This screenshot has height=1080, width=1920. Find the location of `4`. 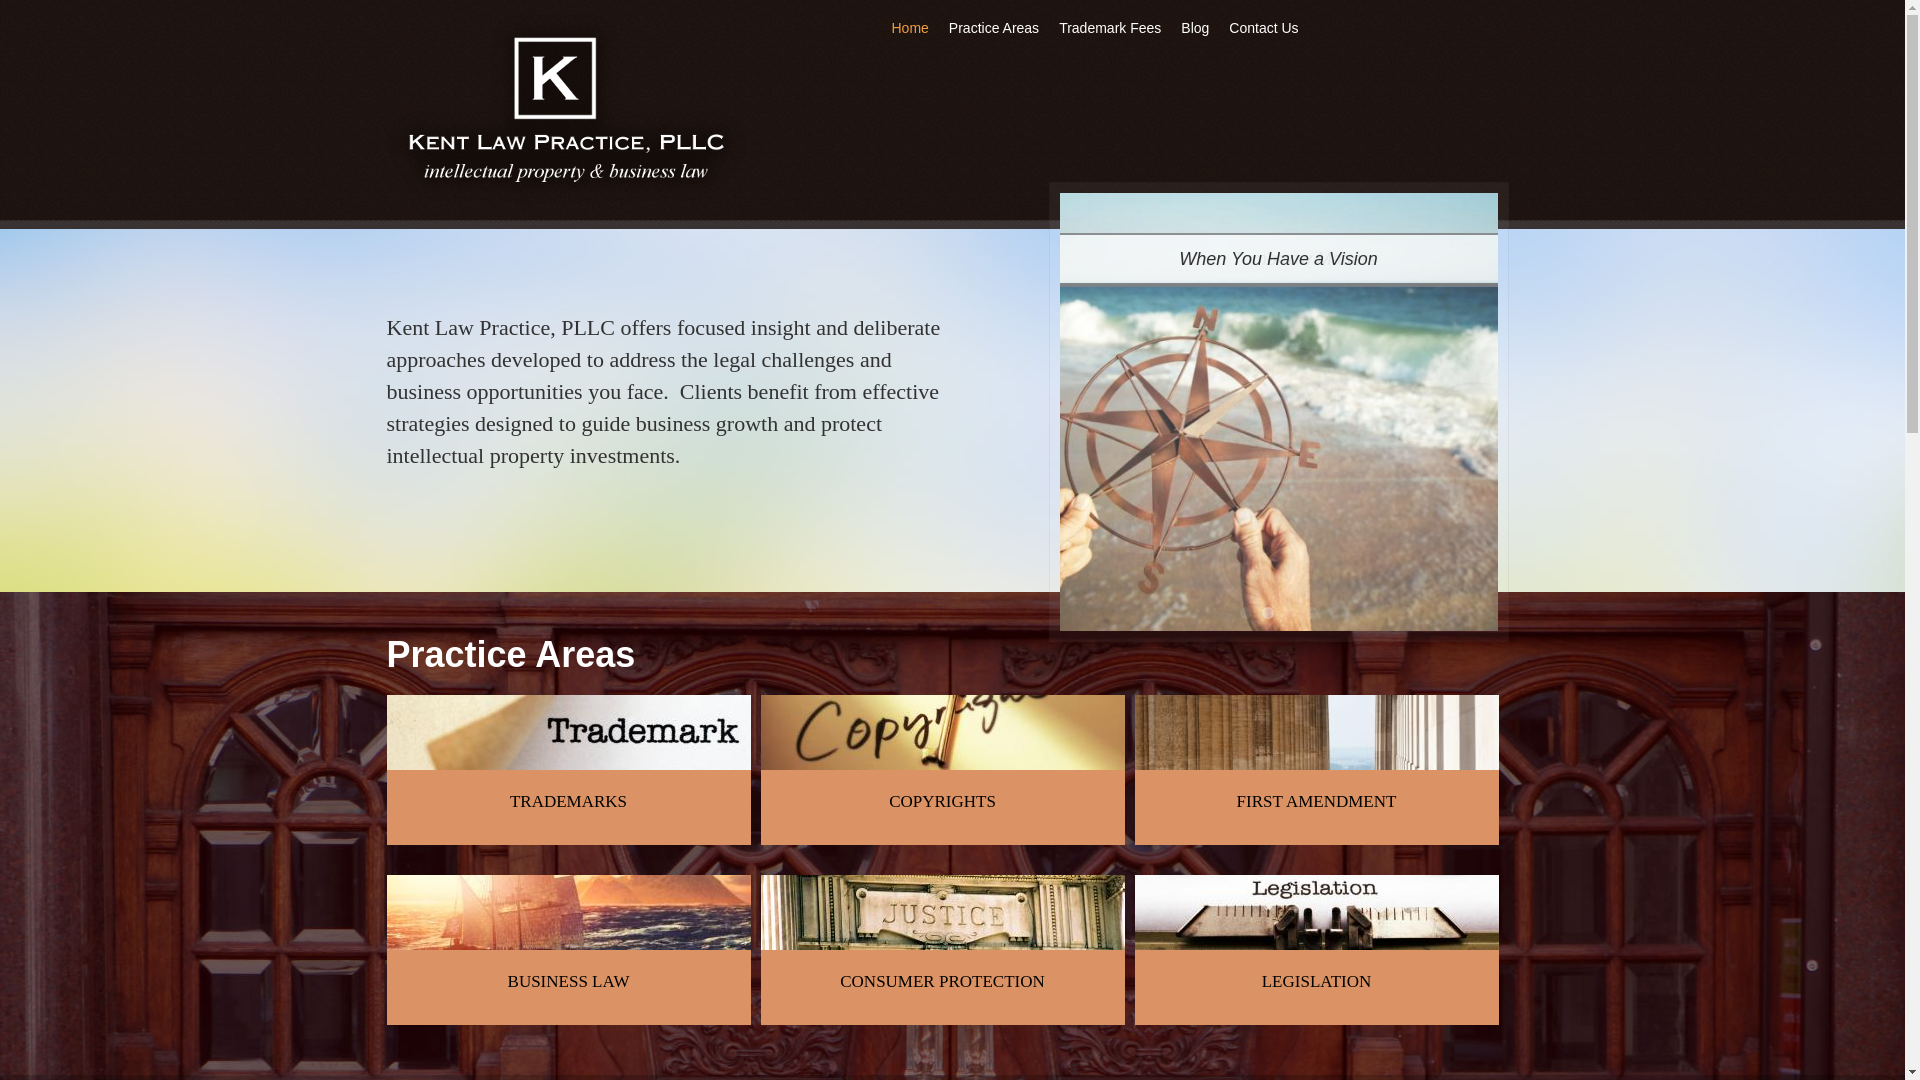

4 is located at coordinates (1311, 612).